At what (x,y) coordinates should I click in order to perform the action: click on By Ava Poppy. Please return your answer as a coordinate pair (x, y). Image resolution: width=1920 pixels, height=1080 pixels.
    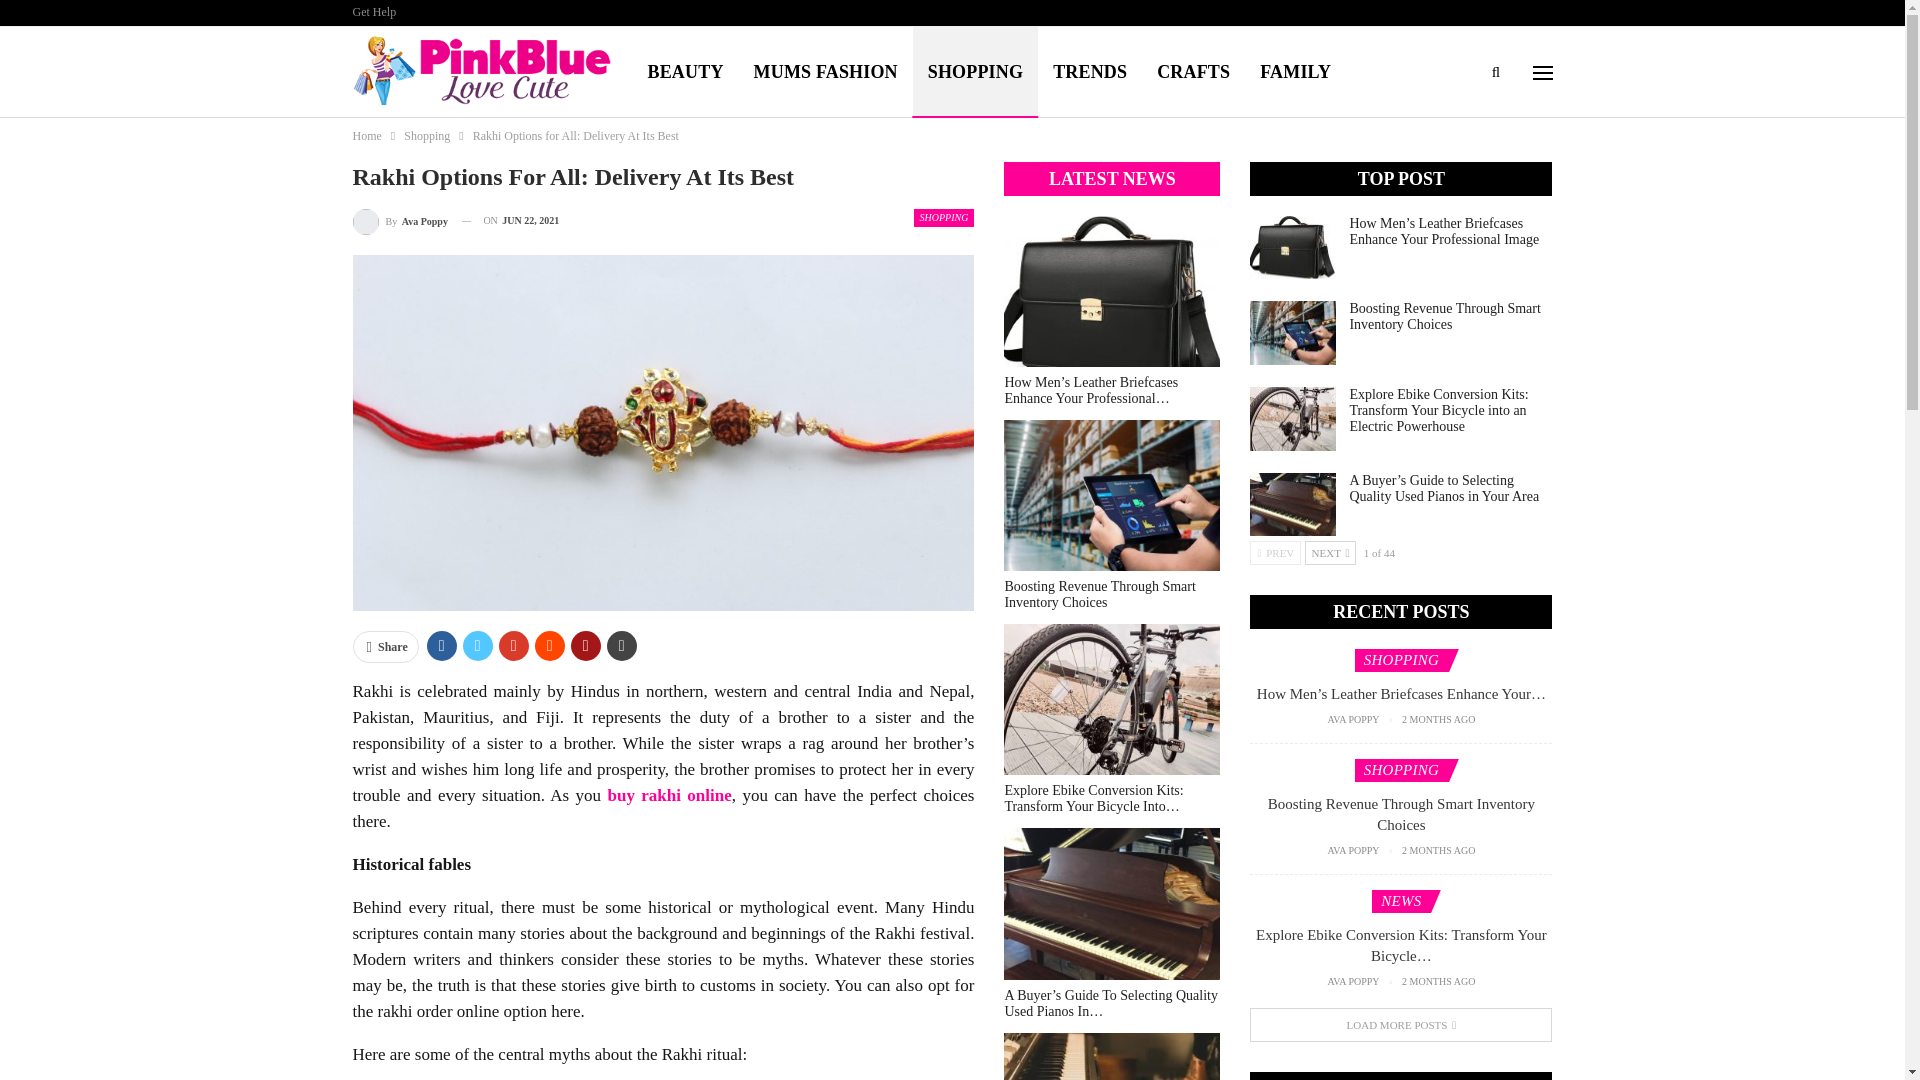
    Looking at the image, I should click on (399, 222).